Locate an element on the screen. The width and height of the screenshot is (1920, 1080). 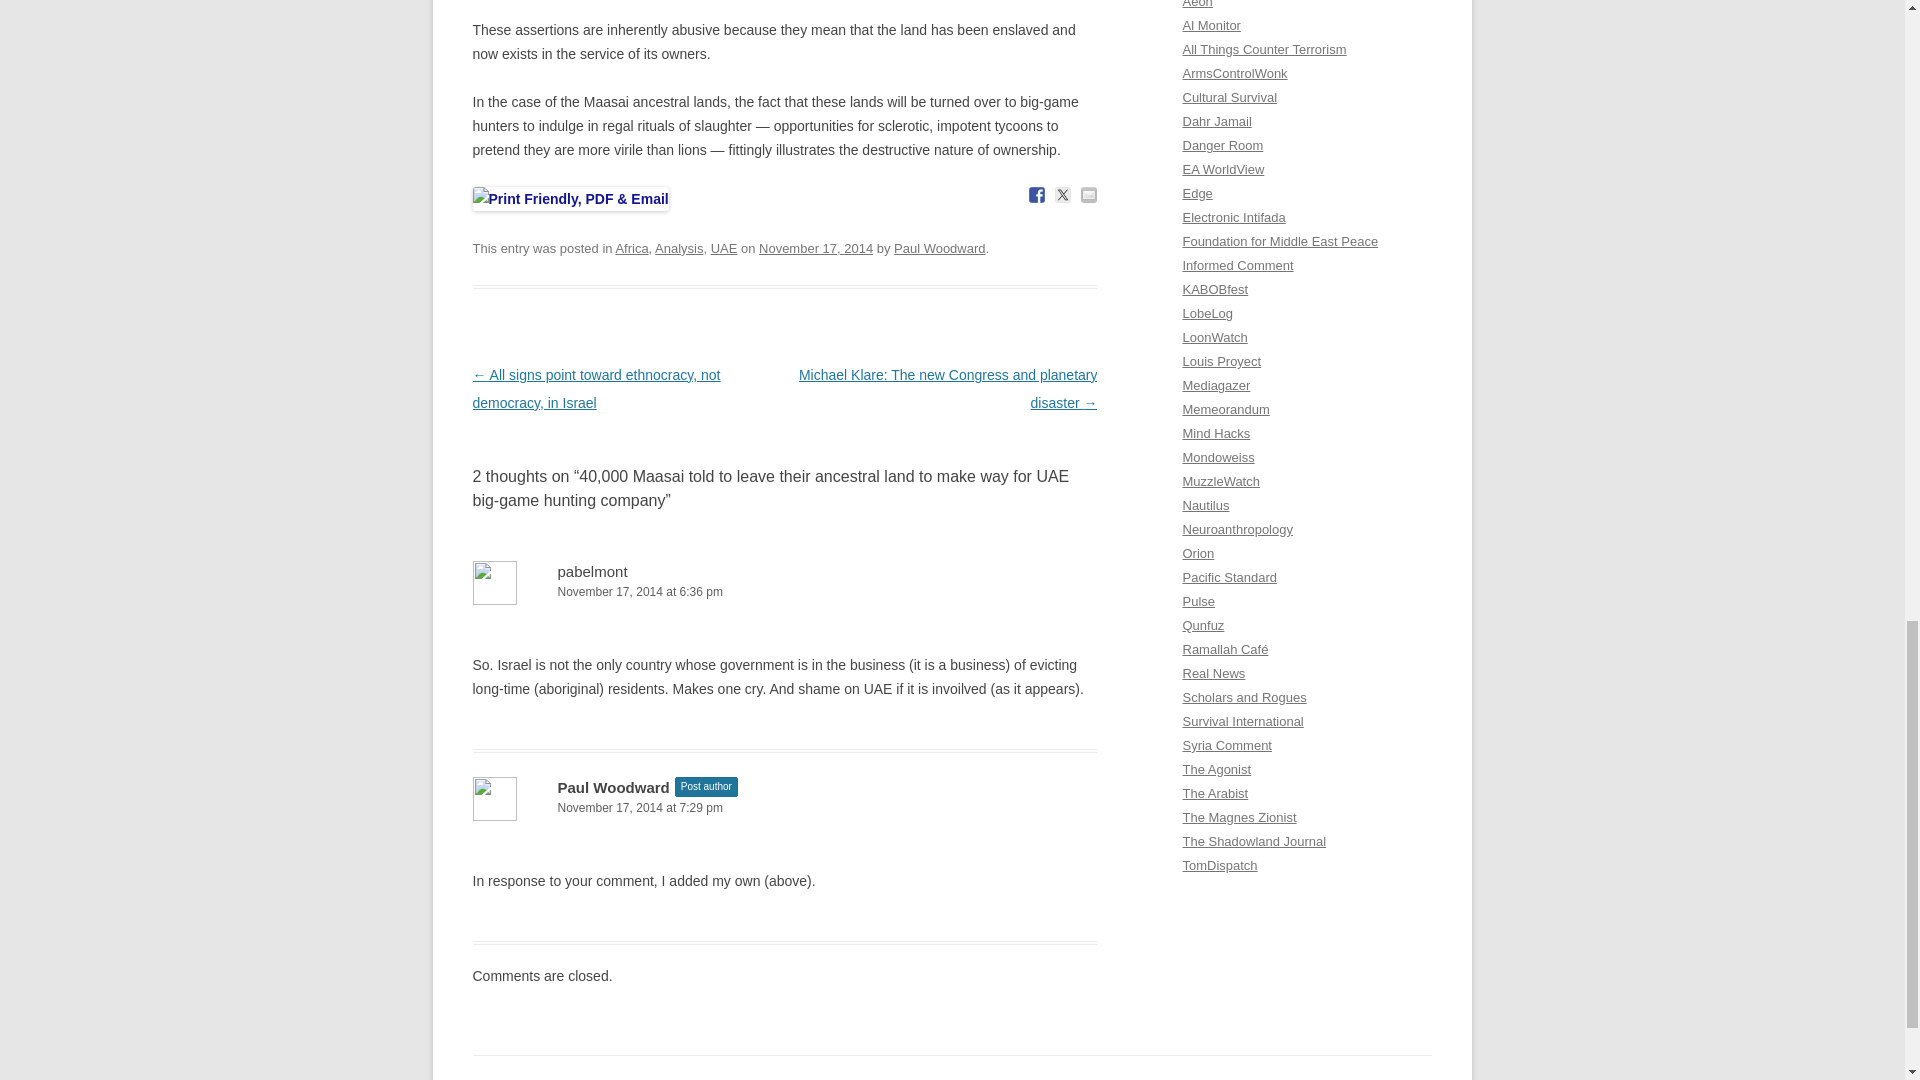
Share by email is located at coordinates (1088, 194).